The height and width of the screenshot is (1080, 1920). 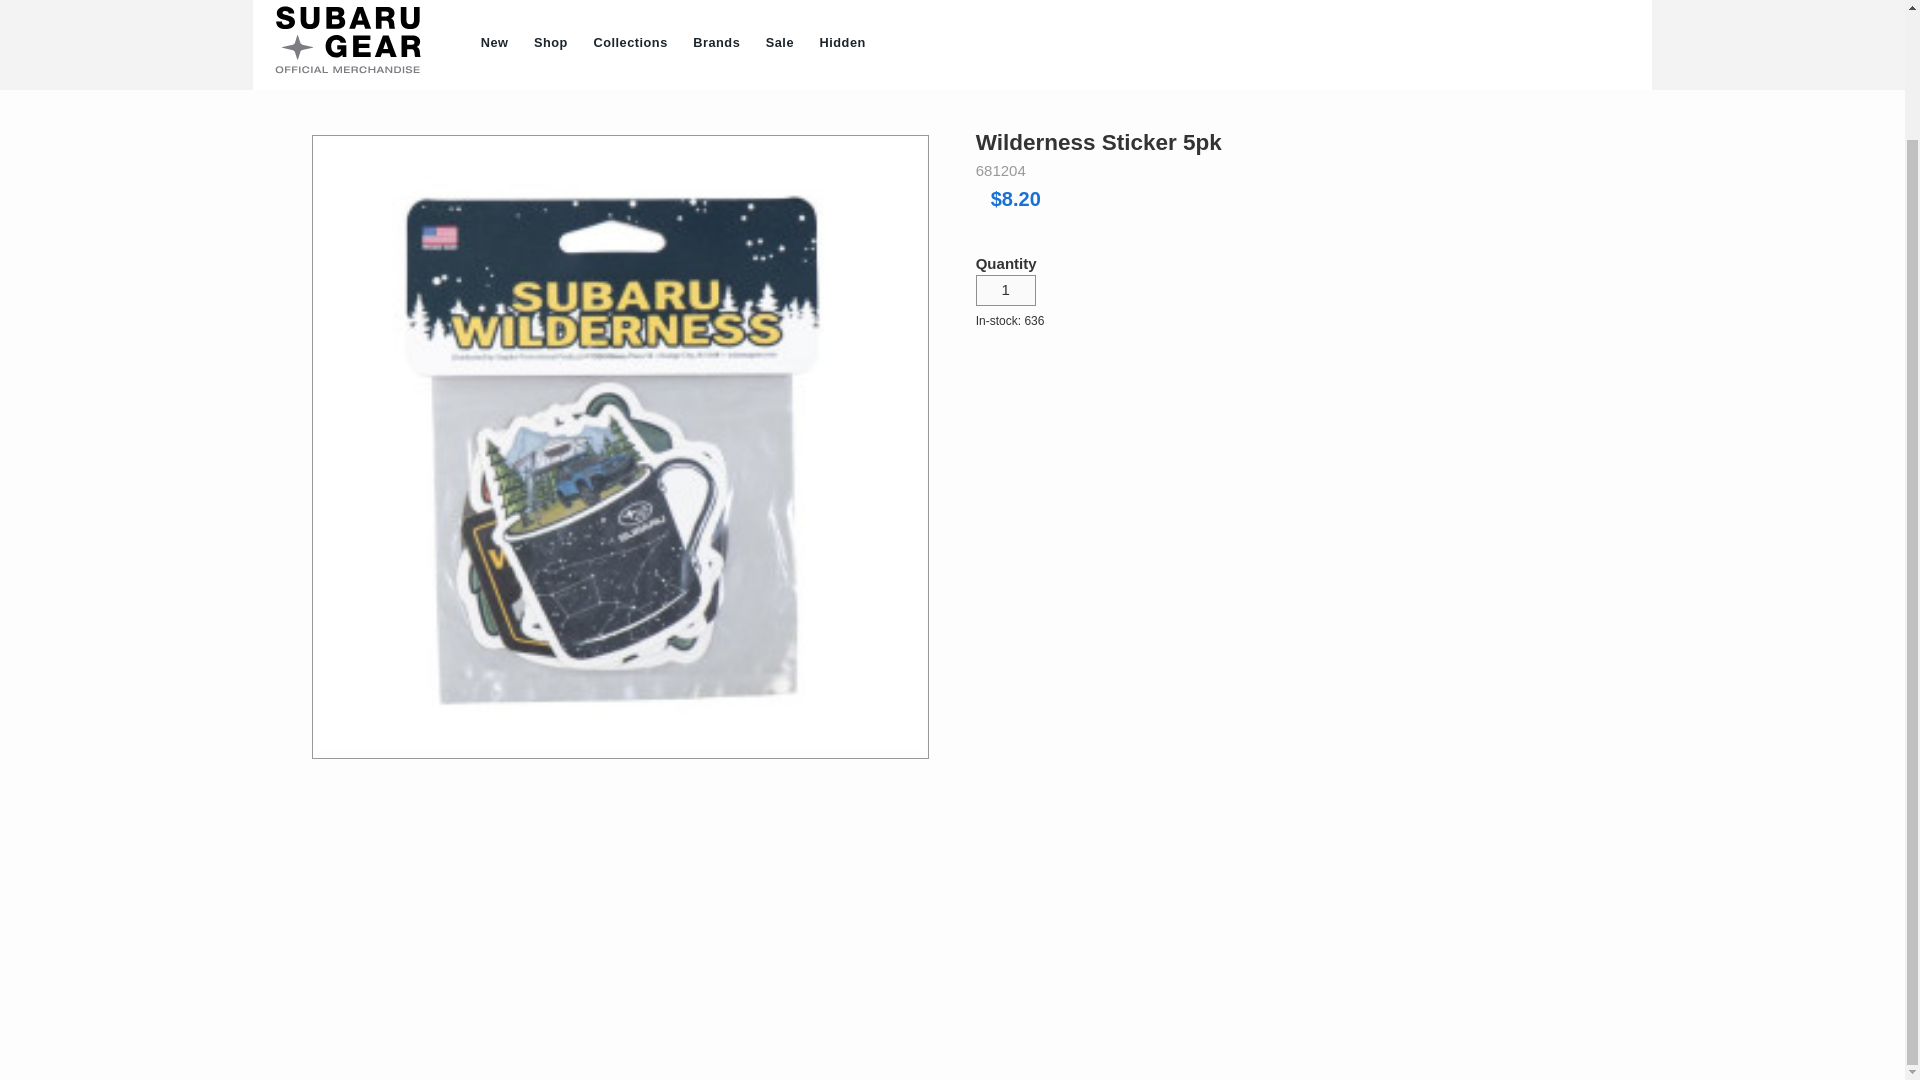 What do you see at coordinates (631, 44) in the screenshot?
I see `Collections` at bounding box center [631, 44].